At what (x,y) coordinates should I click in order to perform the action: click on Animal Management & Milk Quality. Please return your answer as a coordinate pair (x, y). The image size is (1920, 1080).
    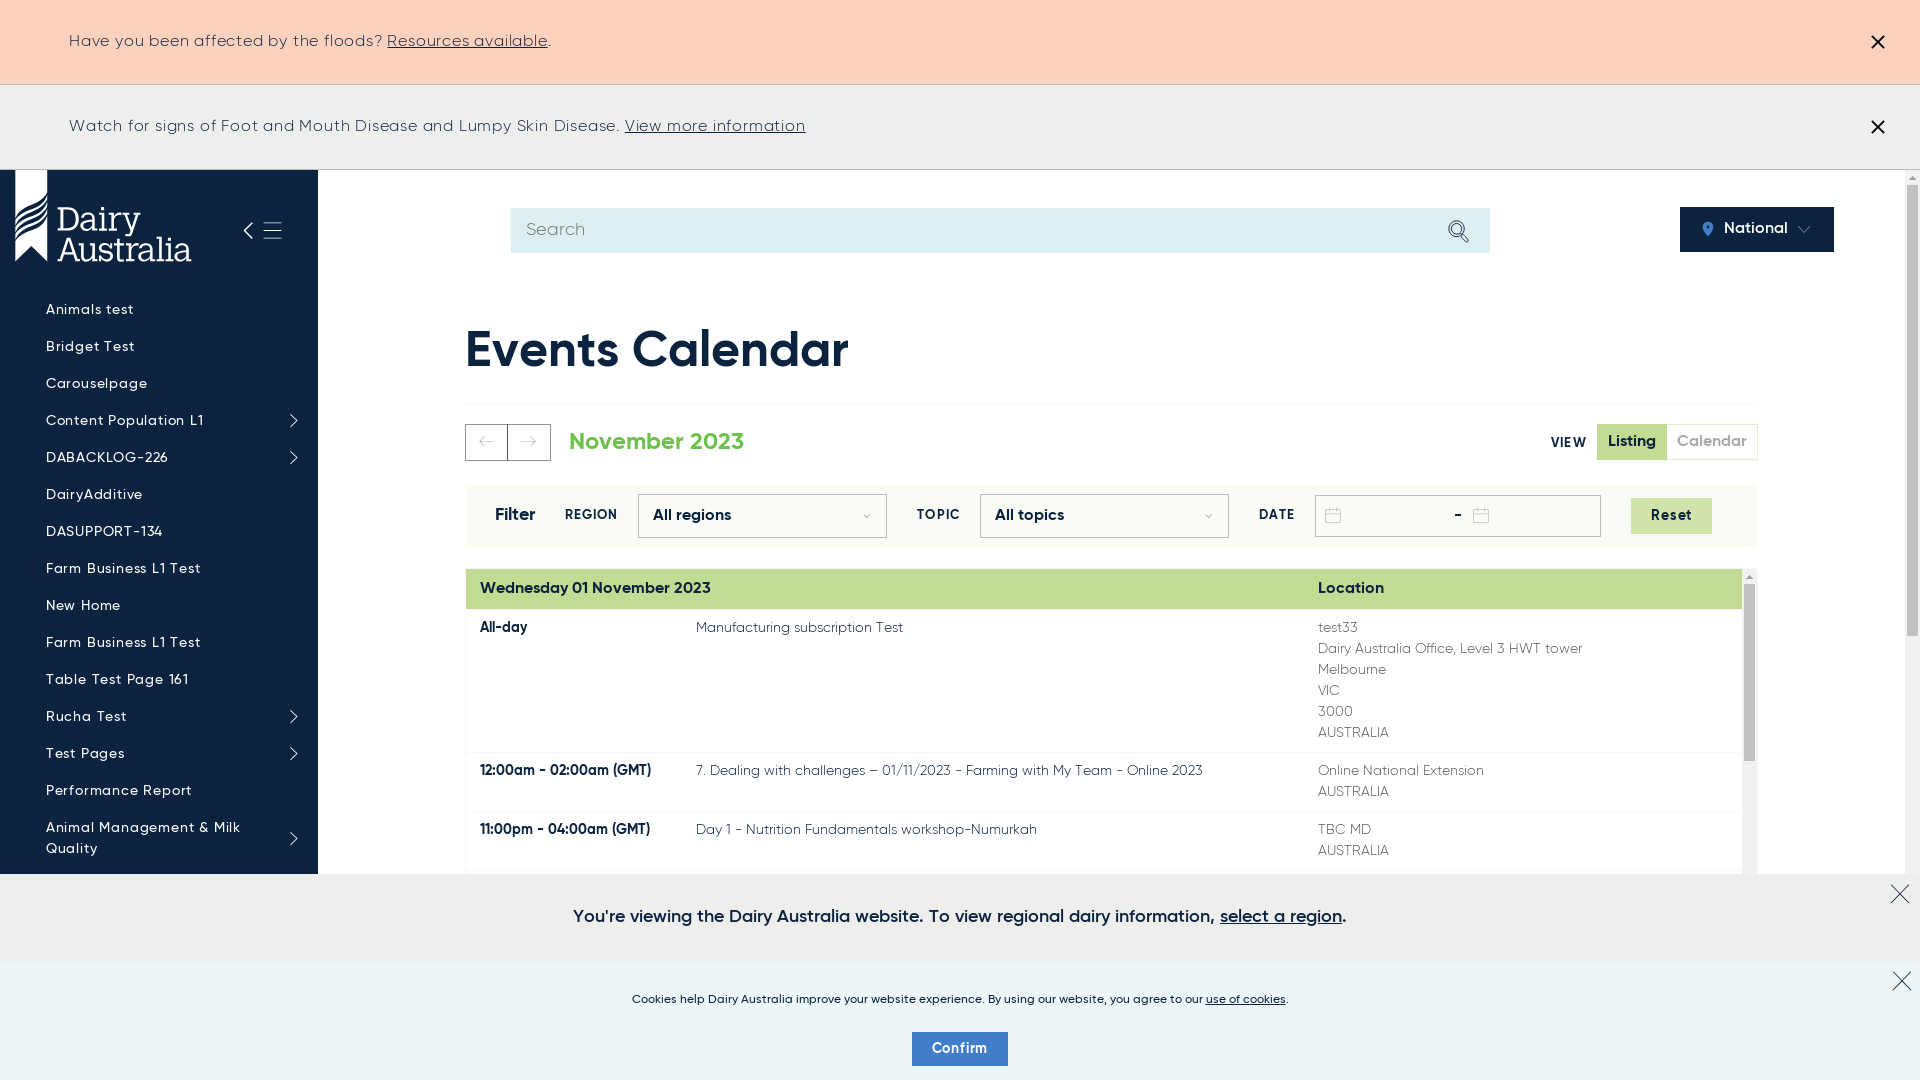
    Looking at the image, I should click on (167, 839).